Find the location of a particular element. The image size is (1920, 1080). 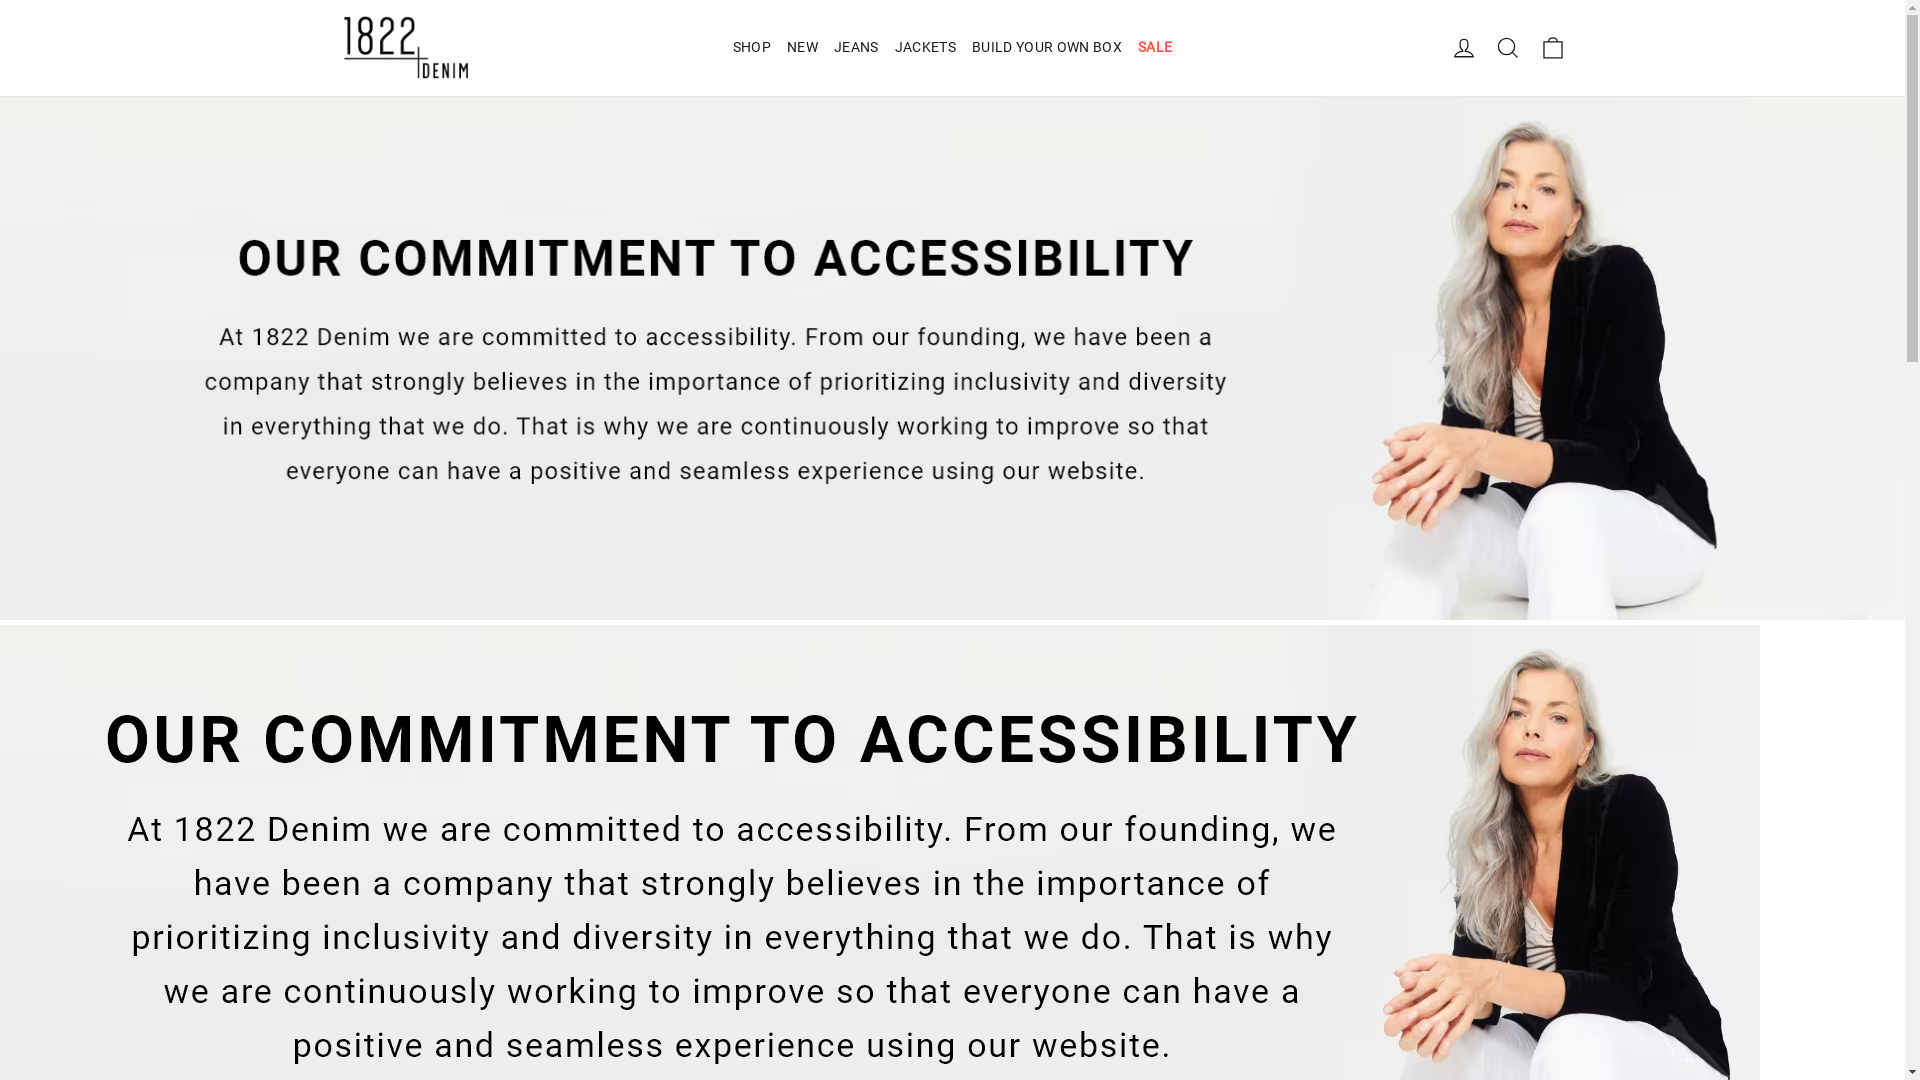

Log in is located at coordinates (1464, 48).